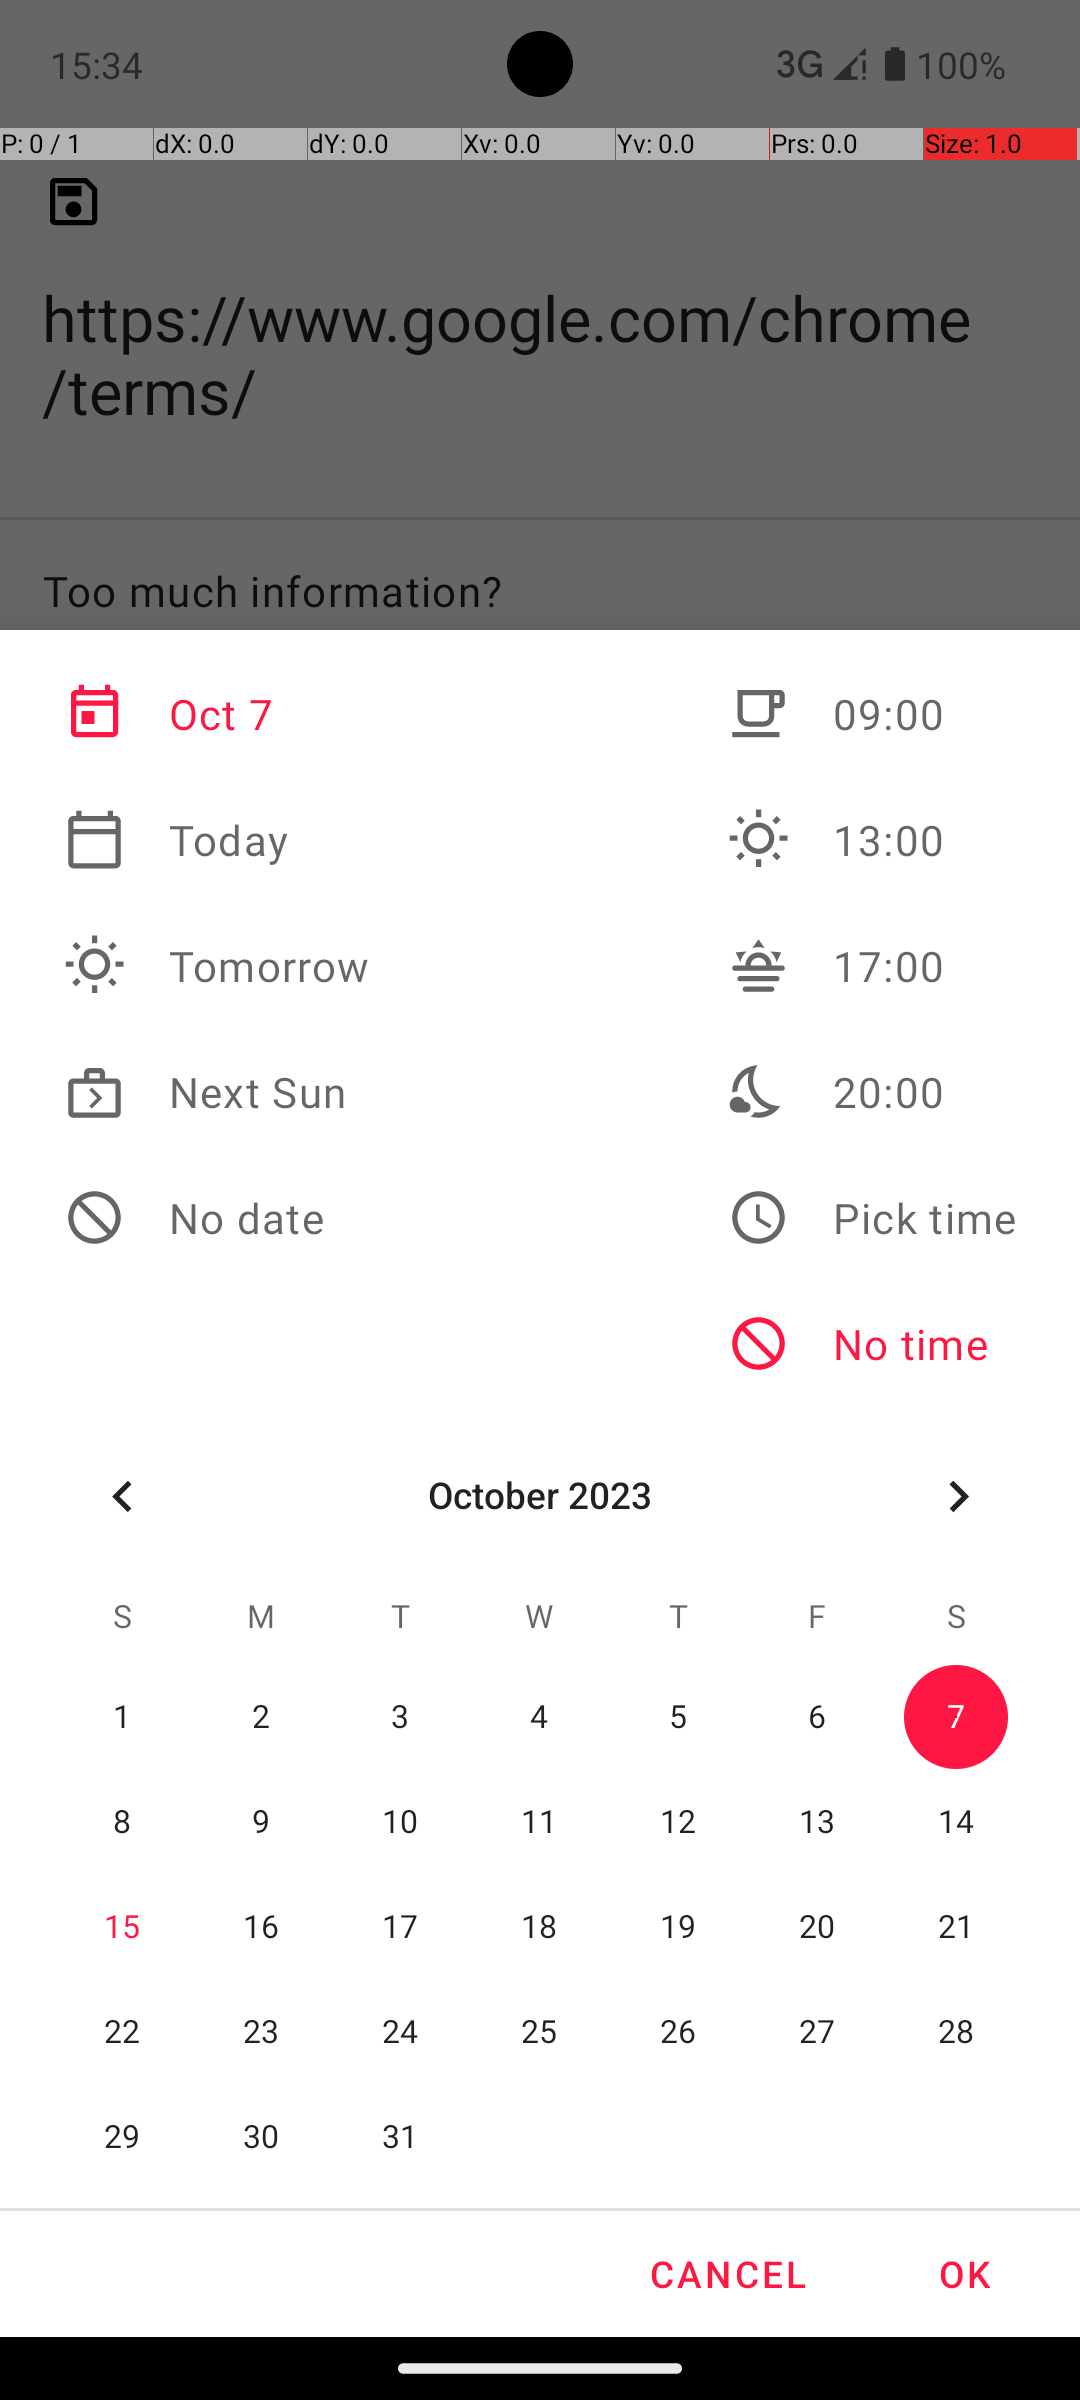 The height and width of the screenshot is (2400, 1080). I want to click on Oct 7, so click(217, 714).